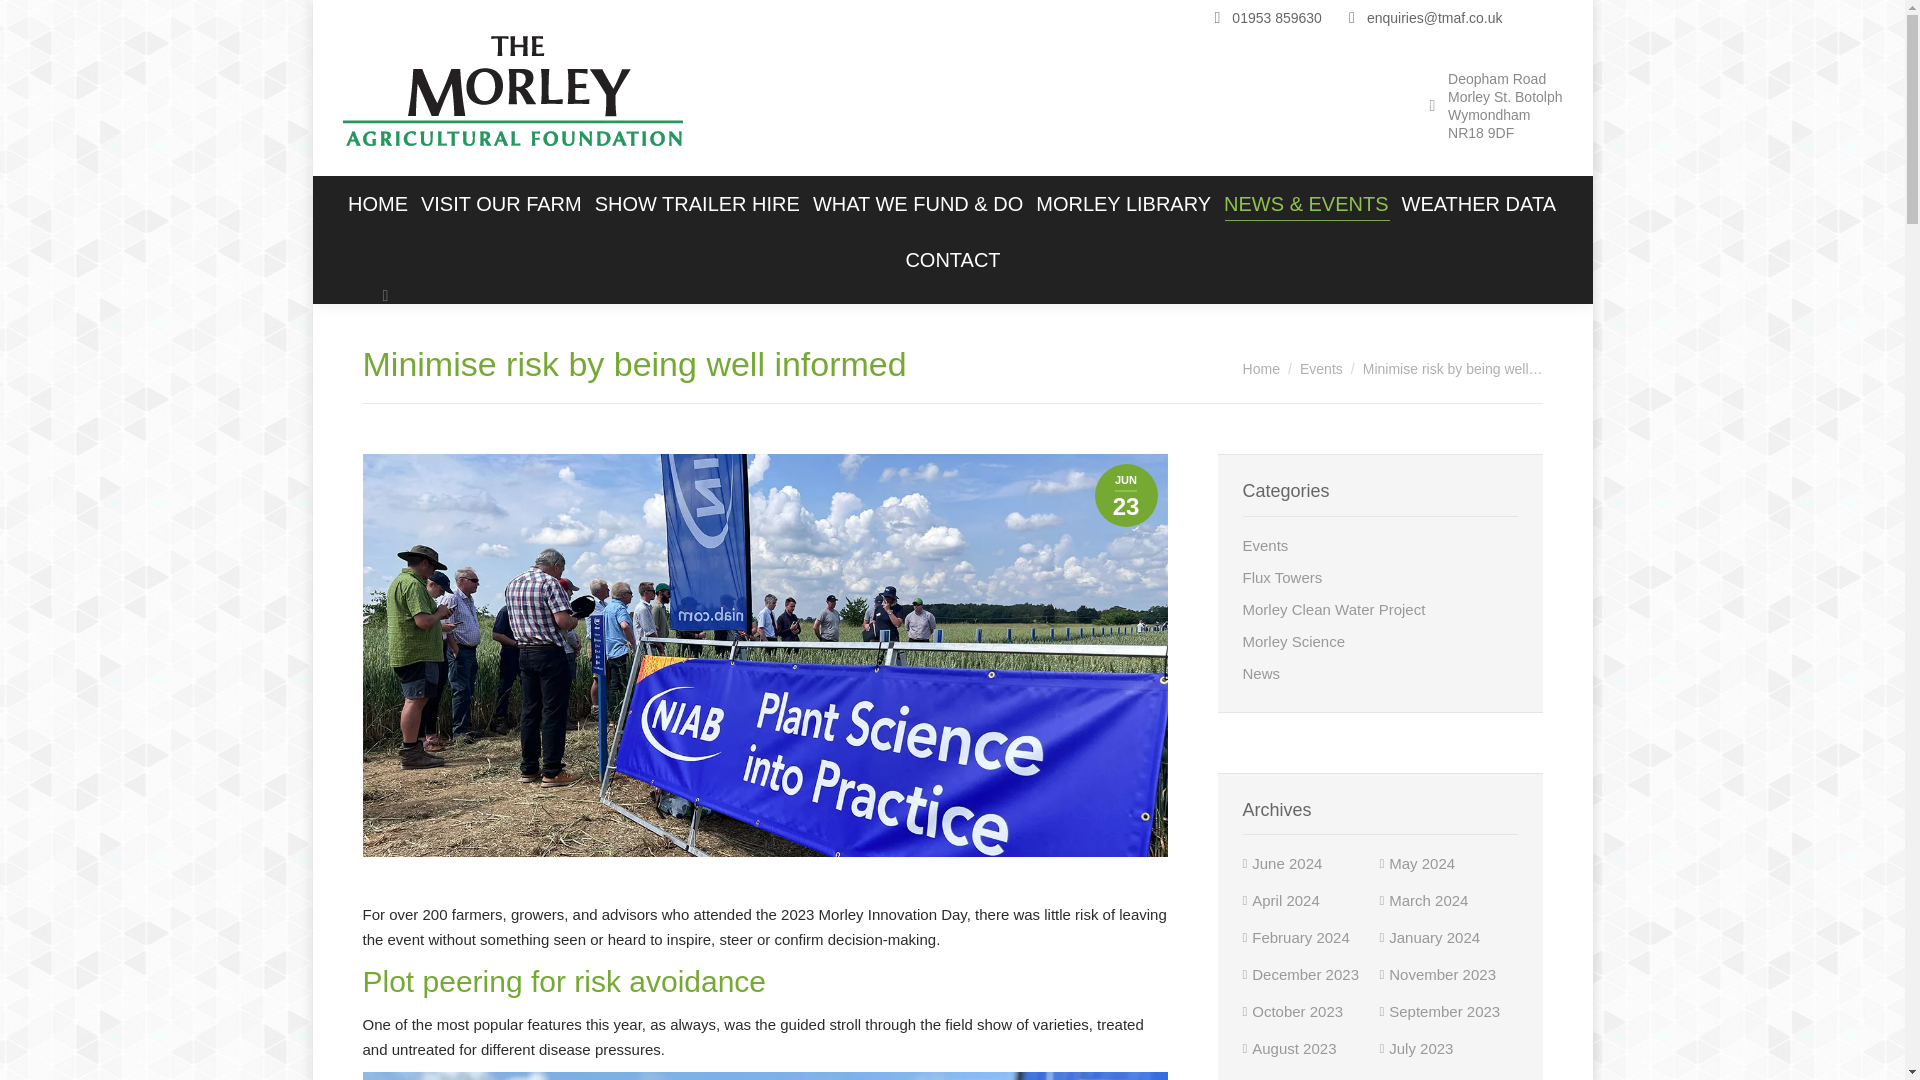  What do you see at coordinates (1261, 368) in the screenshot?
I see `Home` at bounding box center [1261, 368].